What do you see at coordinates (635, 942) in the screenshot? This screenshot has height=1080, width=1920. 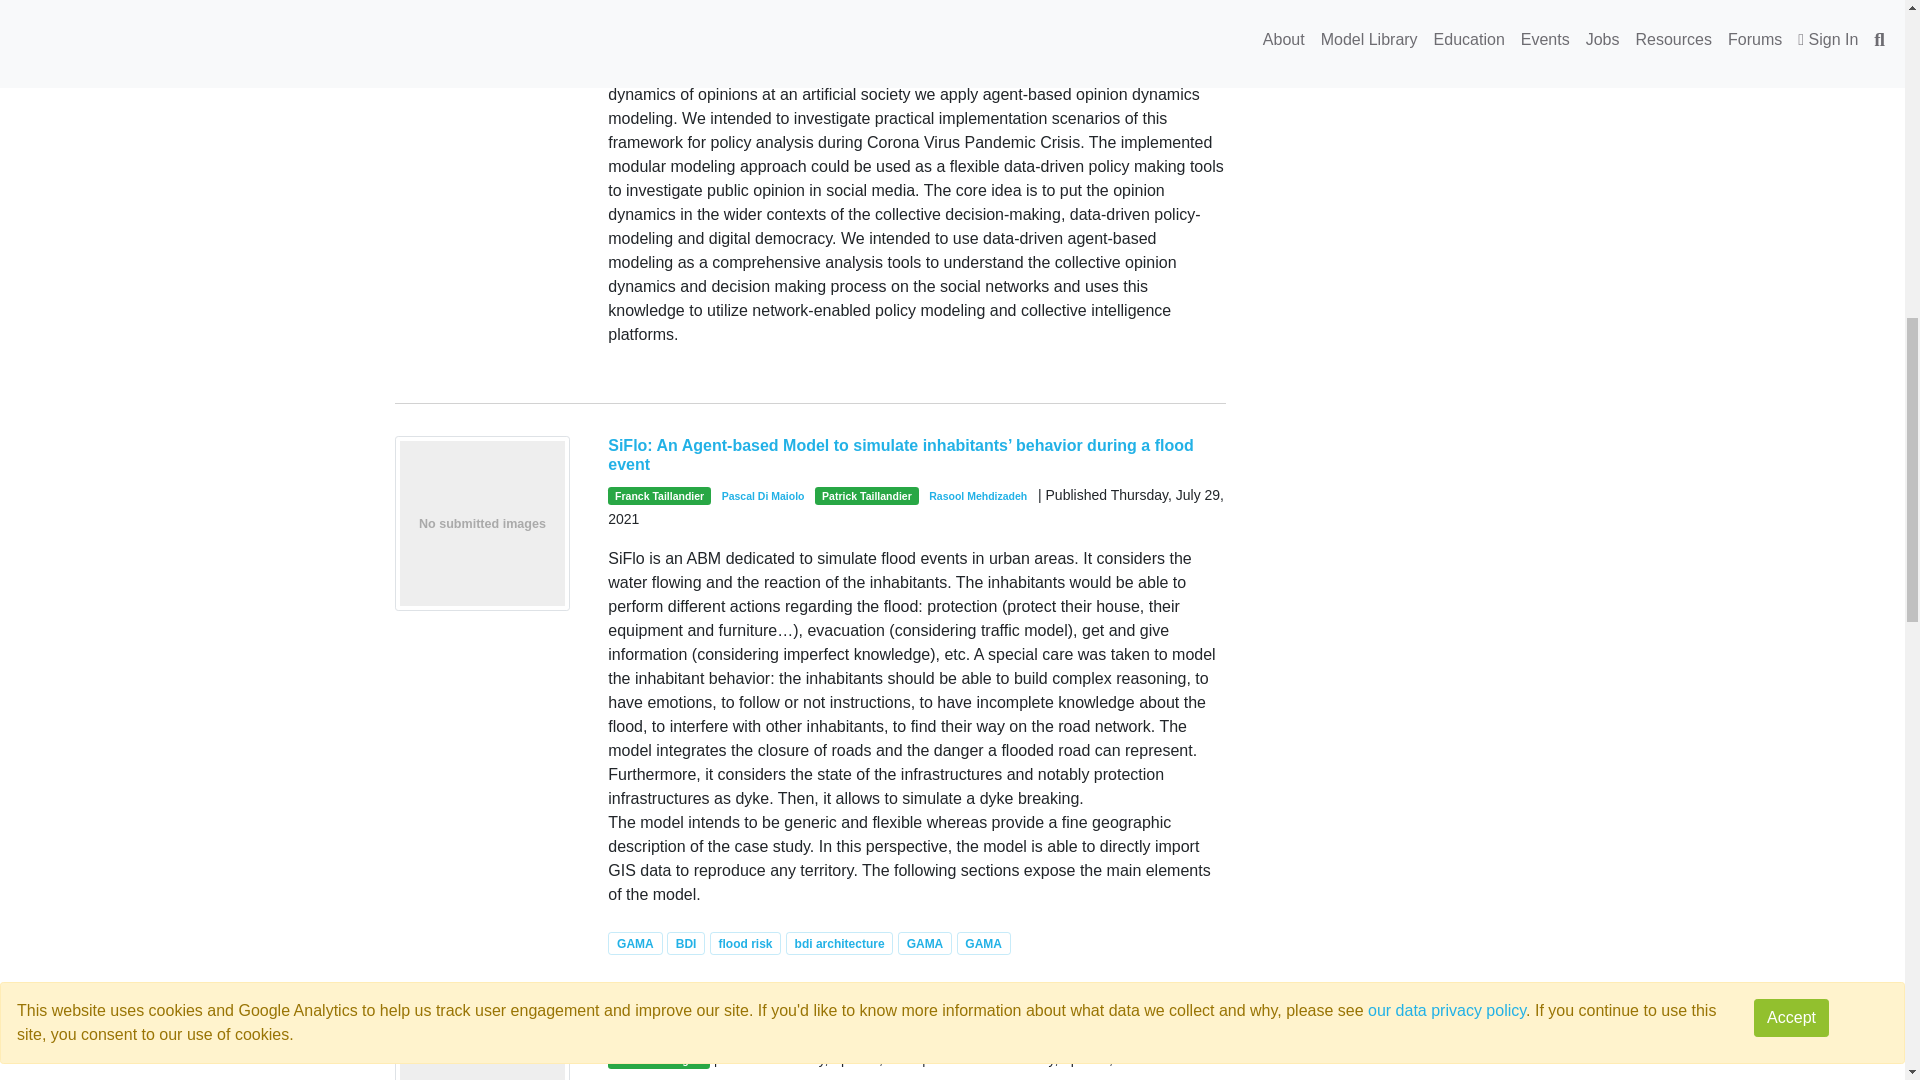 I see `GAMA` at bounding box center [635, 942].